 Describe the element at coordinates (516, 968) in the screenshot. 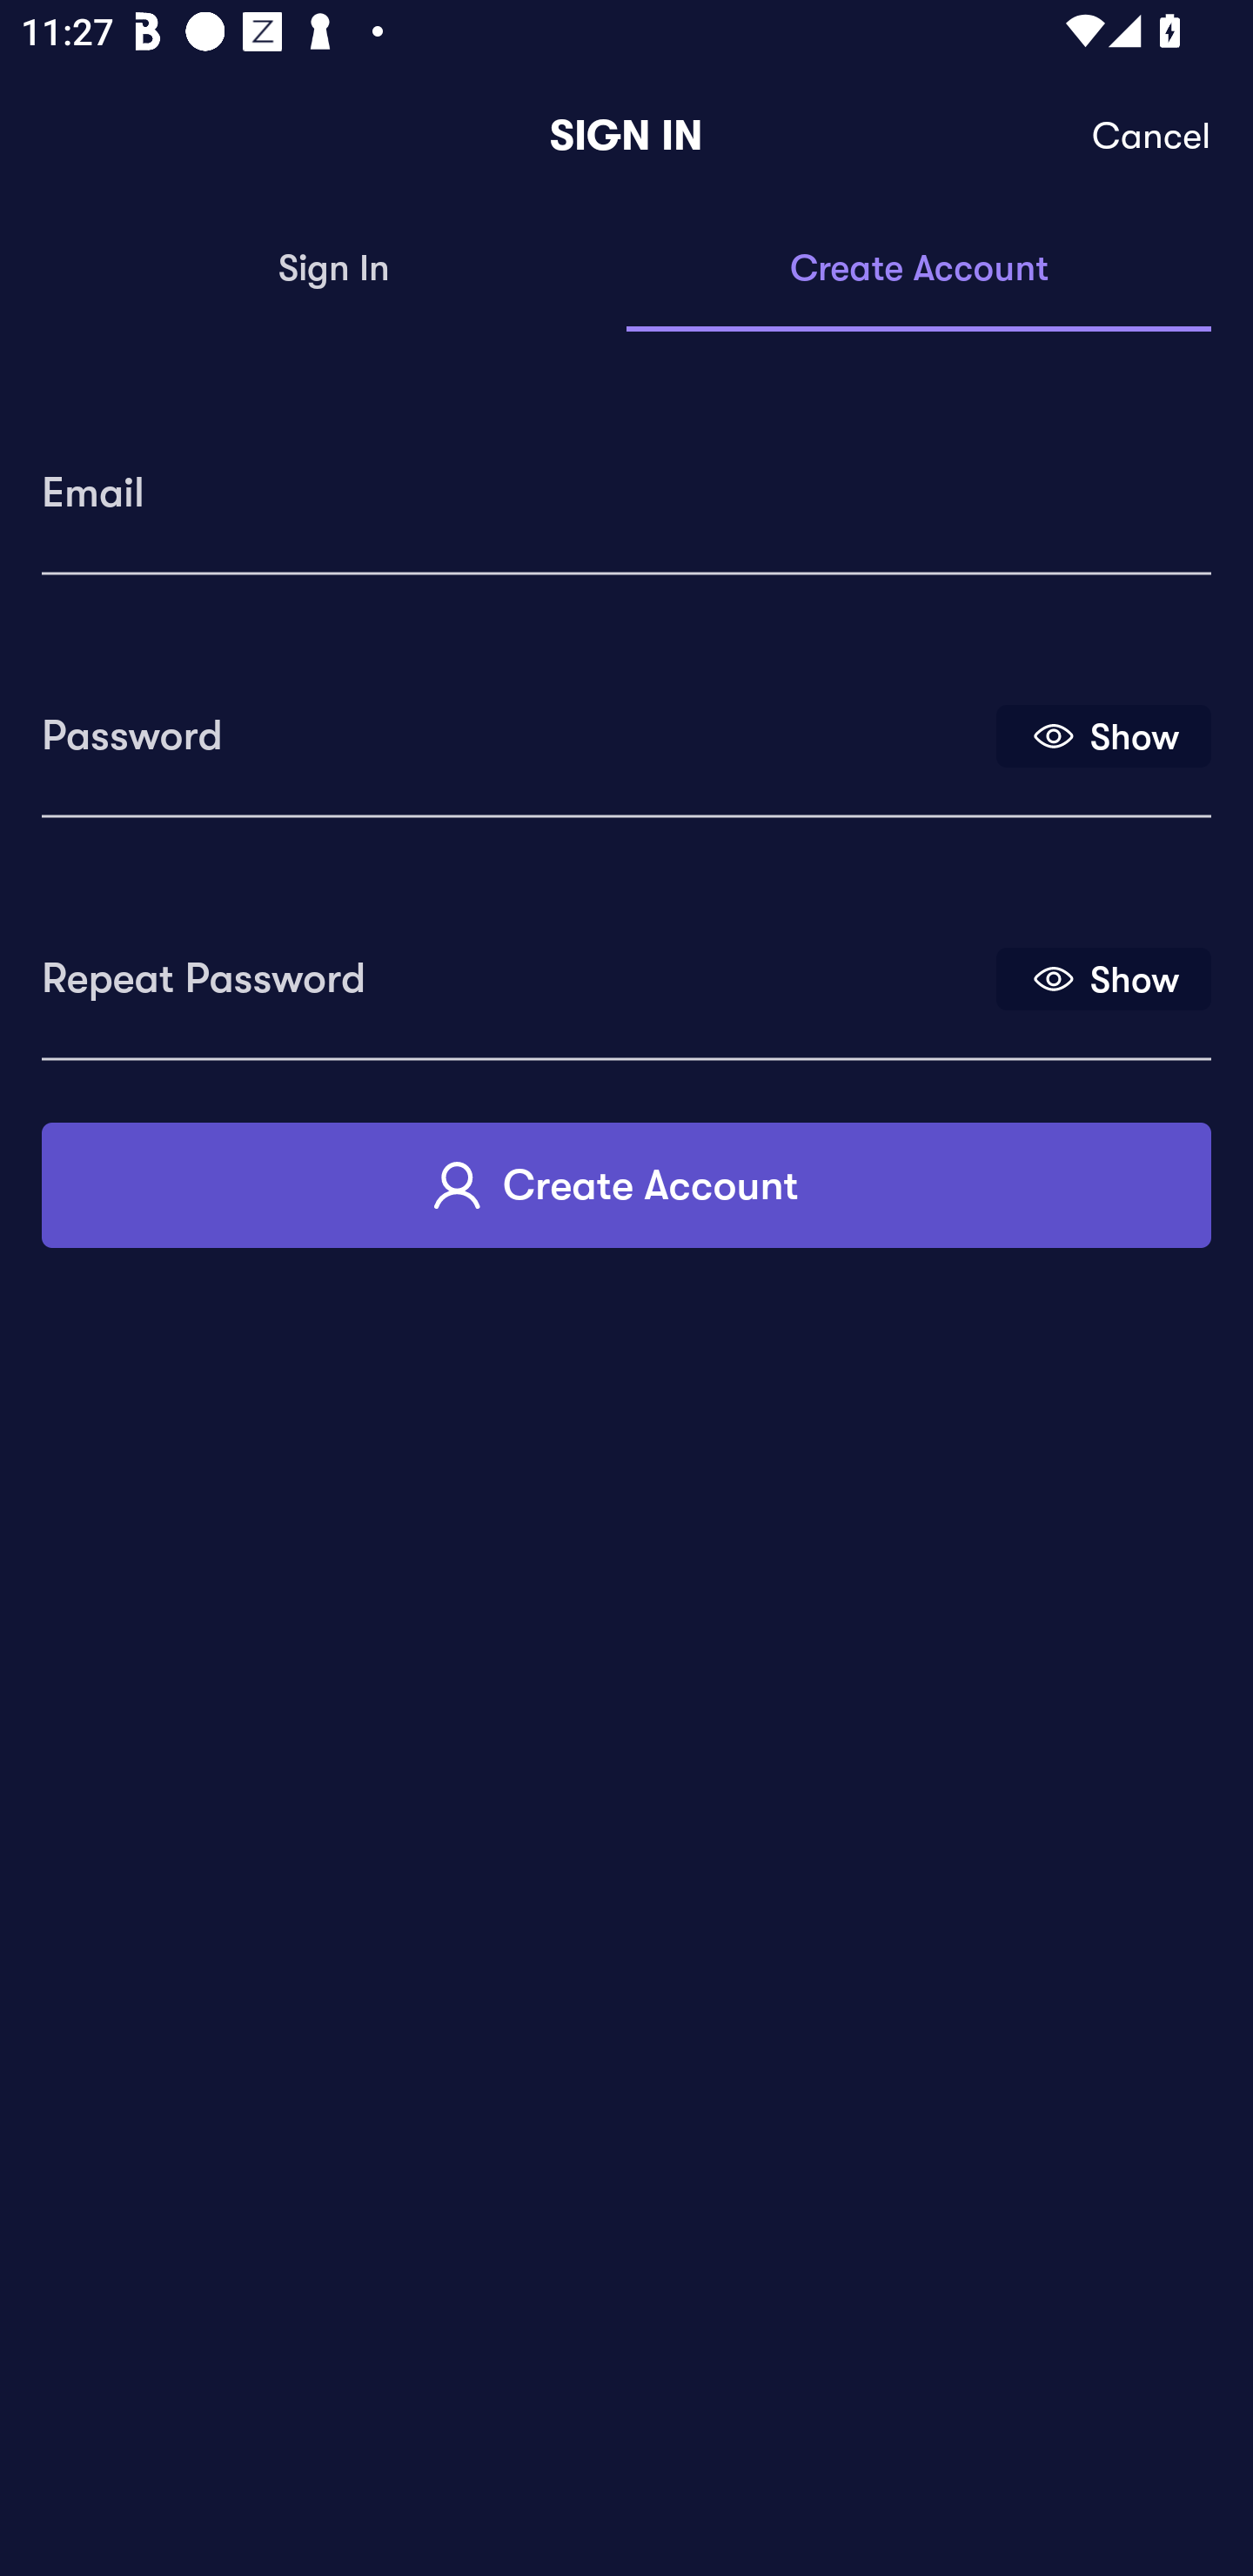

I see `Repeat Password` at that location.